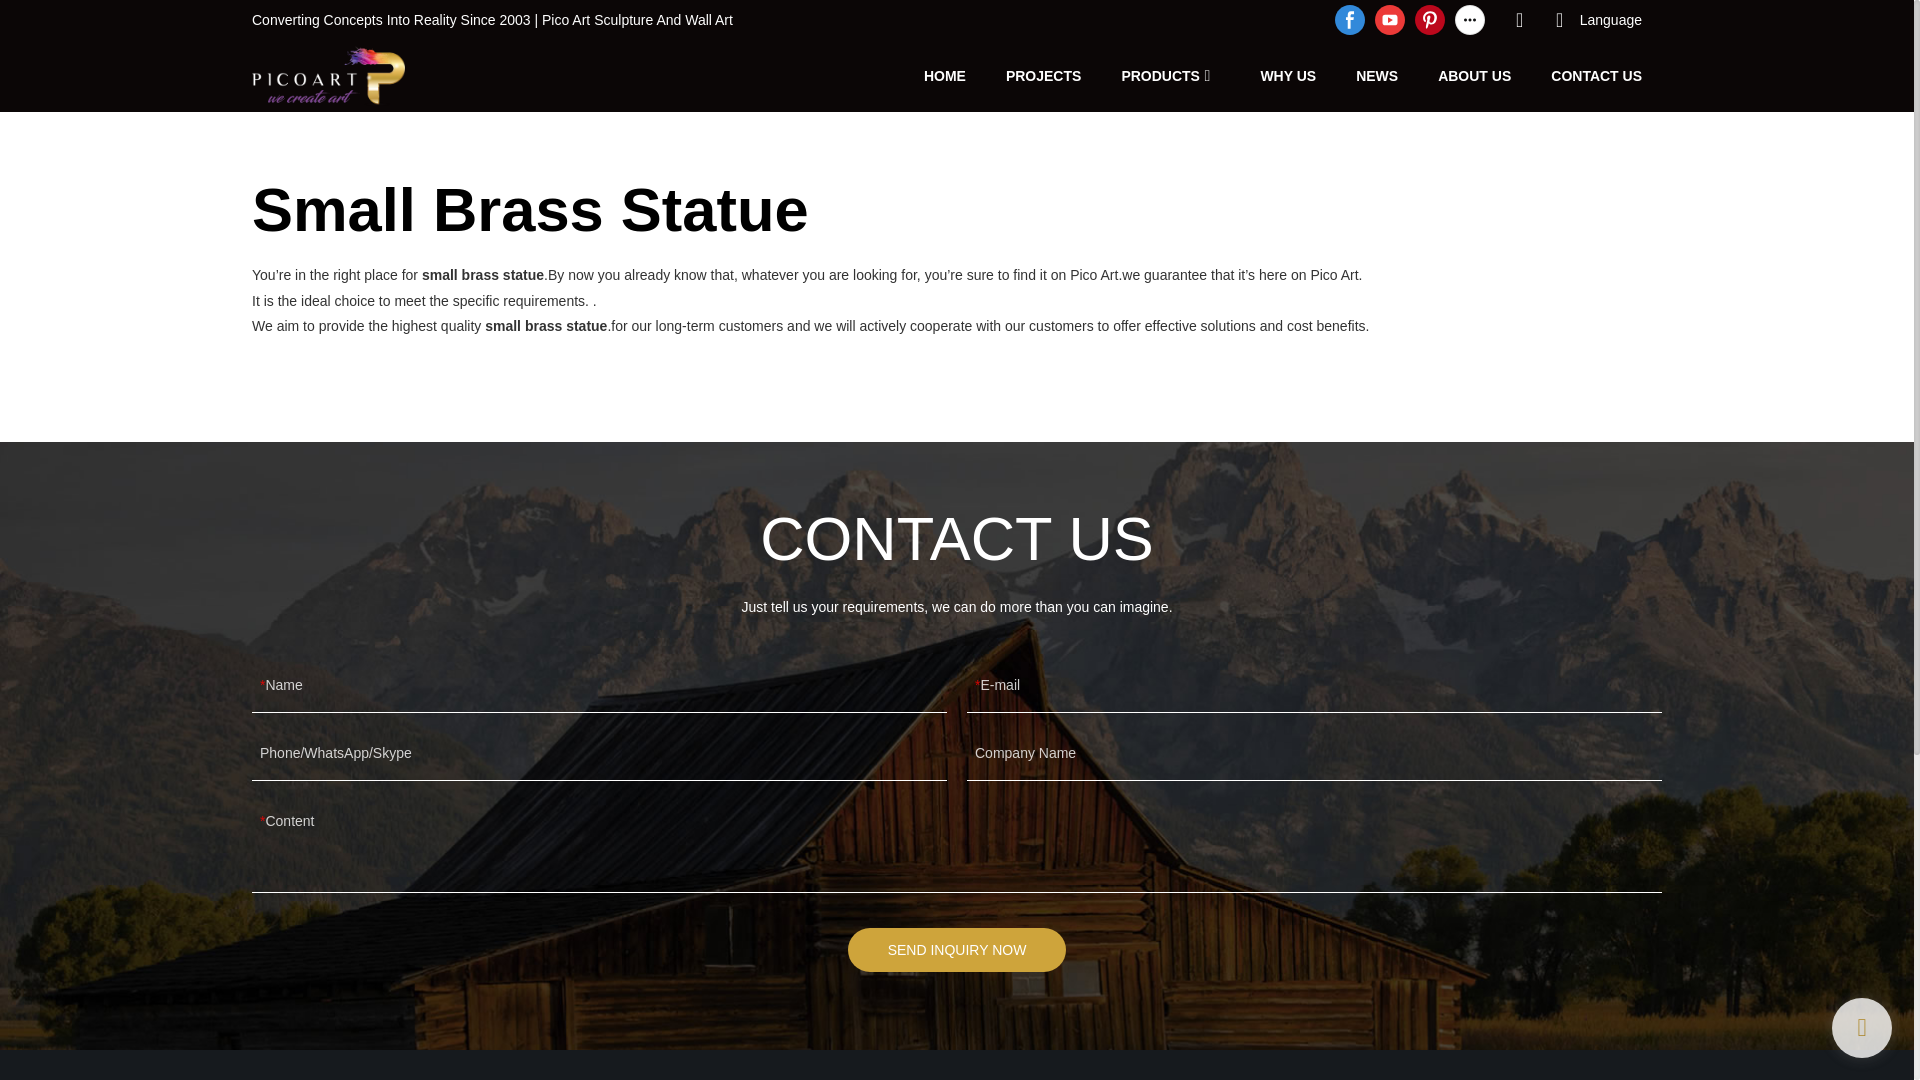  What do you see at coordinates (1287, 75) in the screenshot?
I see `WHY US` at bounding box center [1287, 75].